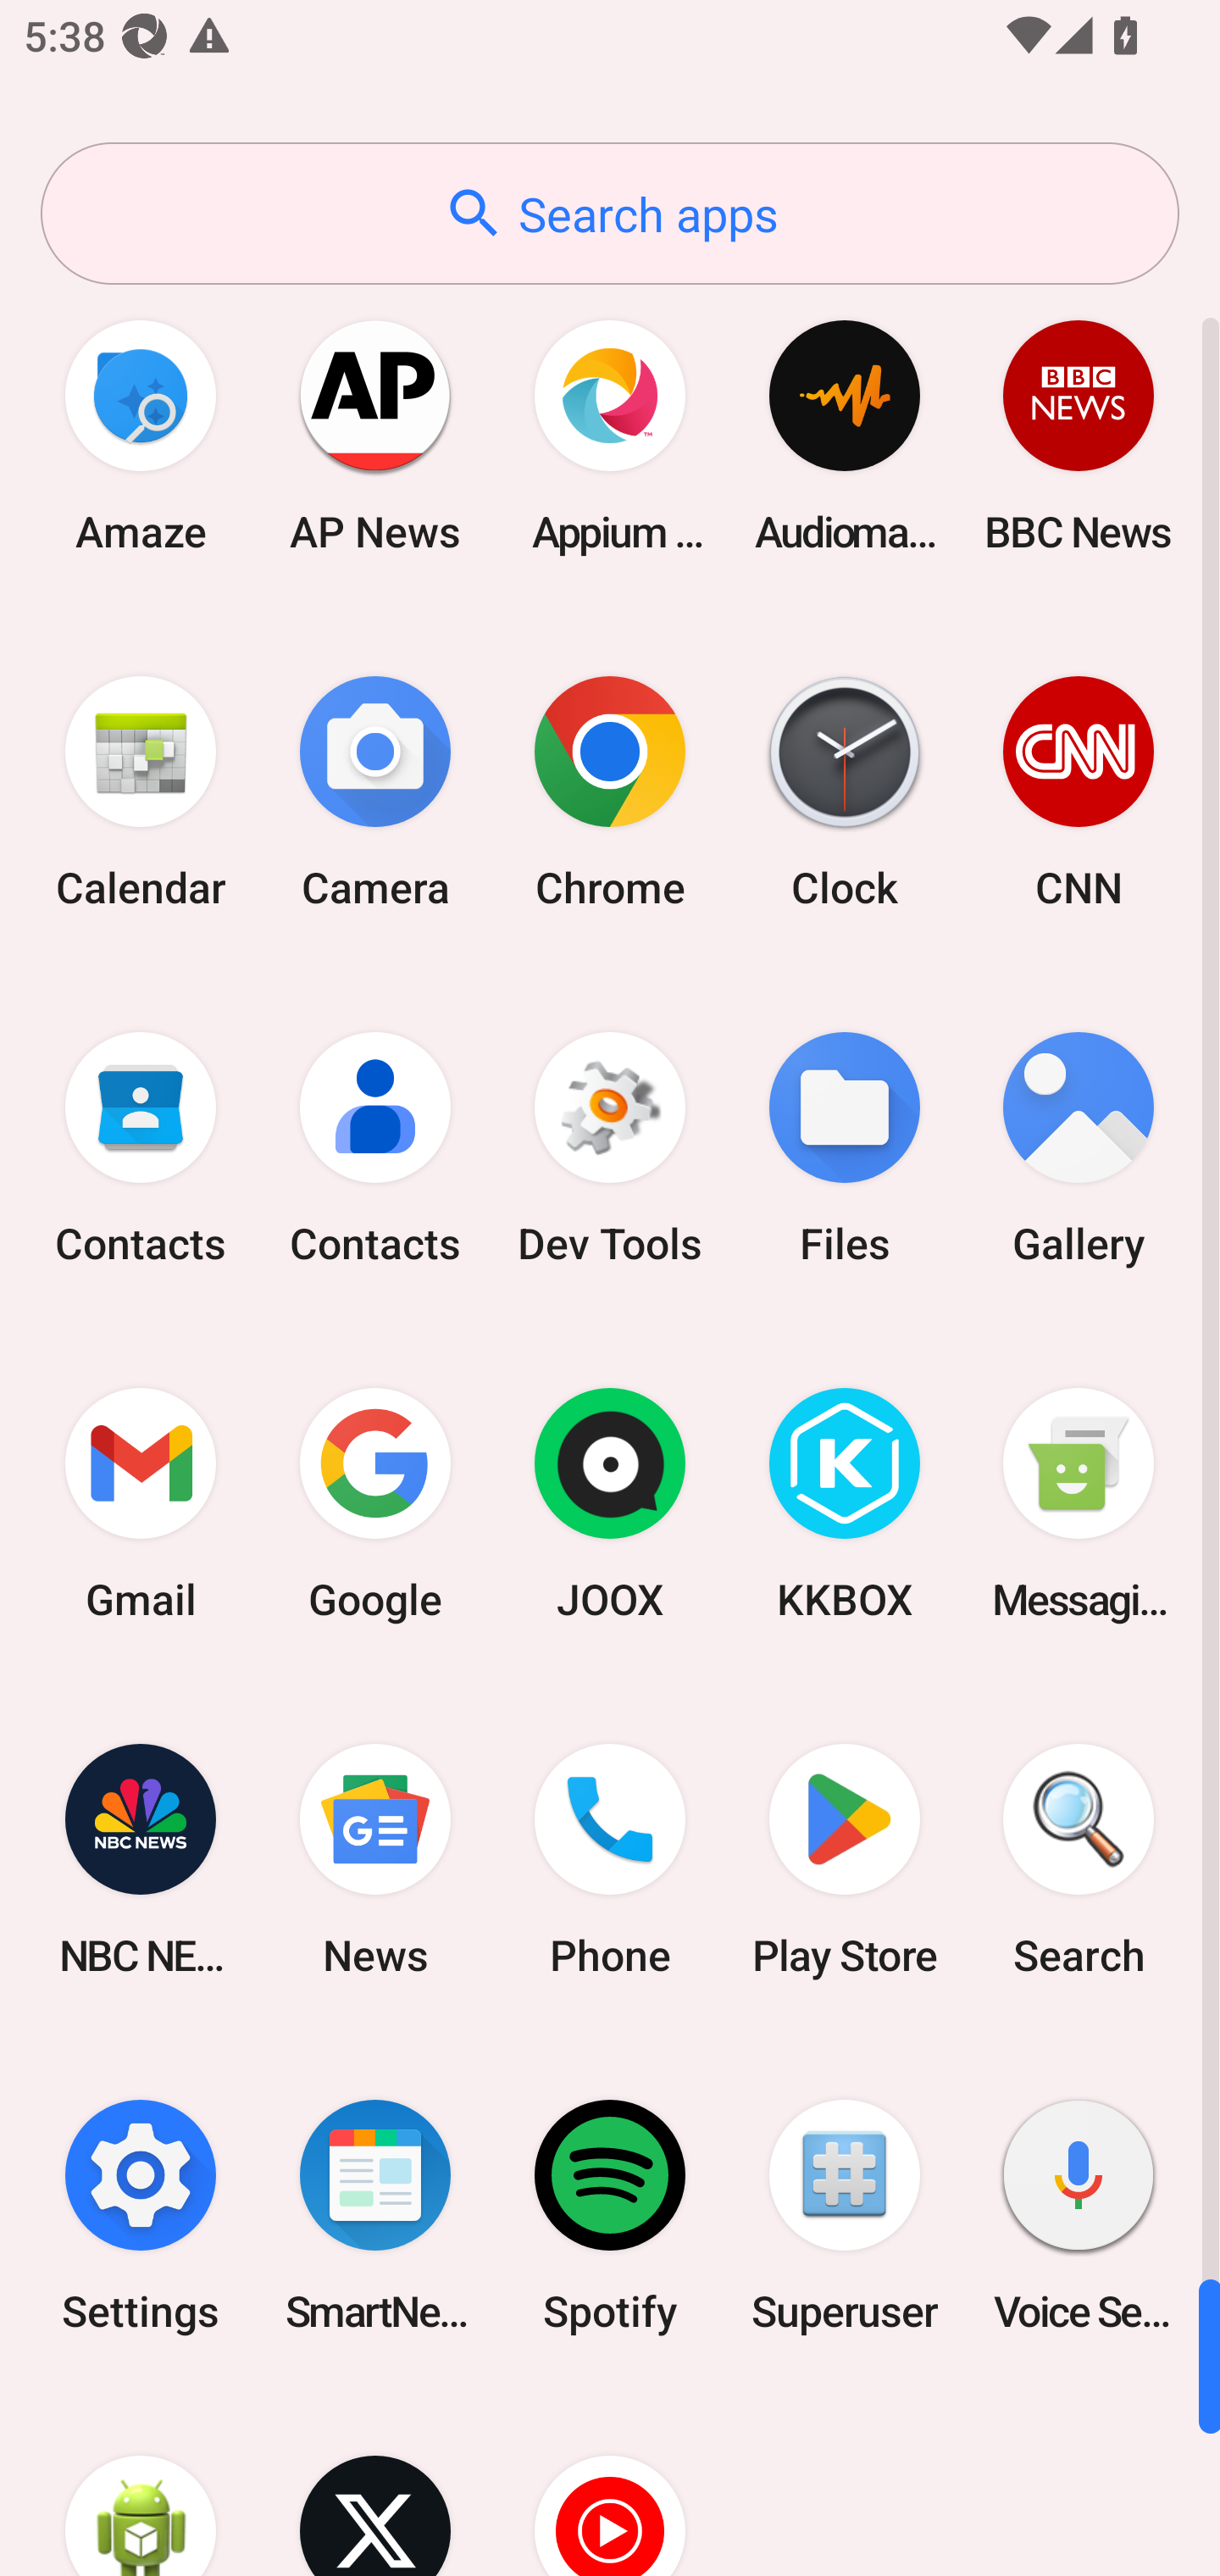 The image size is (1220, 2576). I want to click on X, so click(375, 2484).